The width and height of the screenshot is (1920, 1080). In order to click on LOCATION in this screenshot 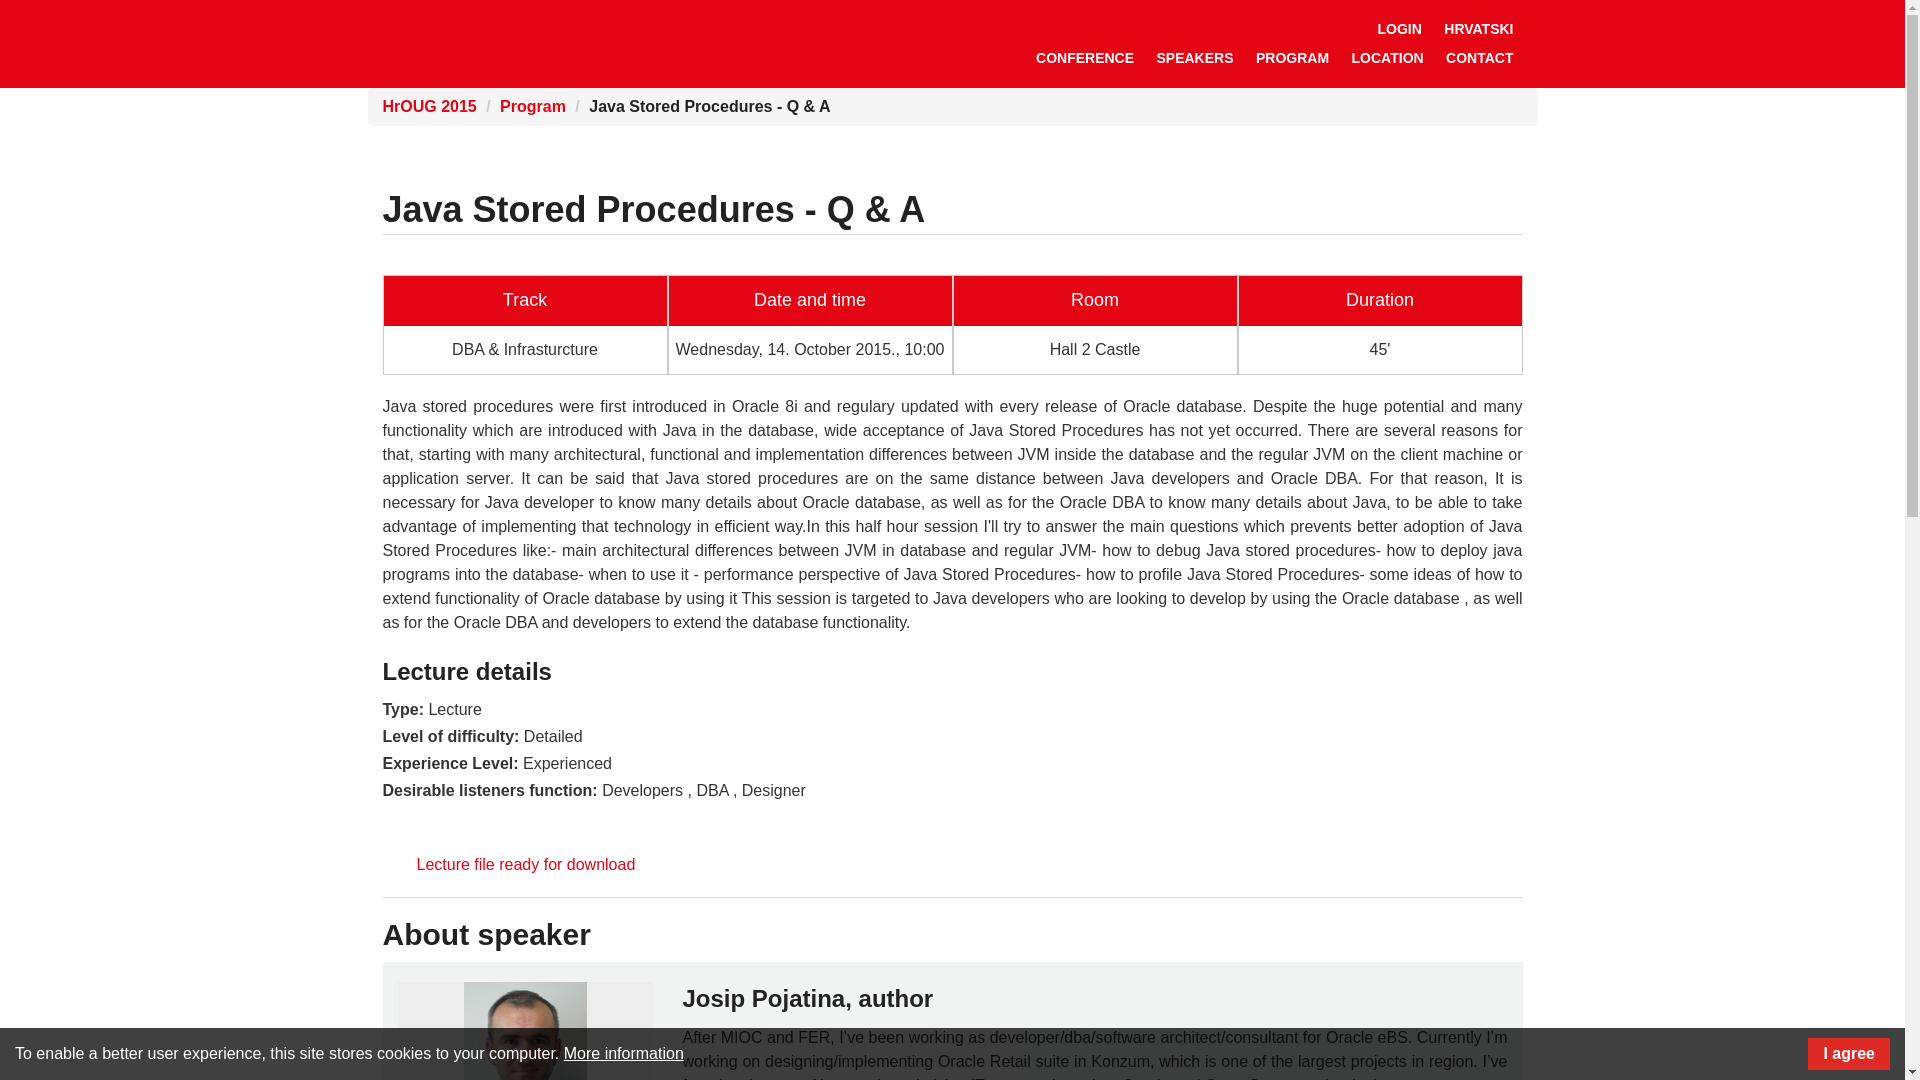, I will do `click(1387, 58)`.